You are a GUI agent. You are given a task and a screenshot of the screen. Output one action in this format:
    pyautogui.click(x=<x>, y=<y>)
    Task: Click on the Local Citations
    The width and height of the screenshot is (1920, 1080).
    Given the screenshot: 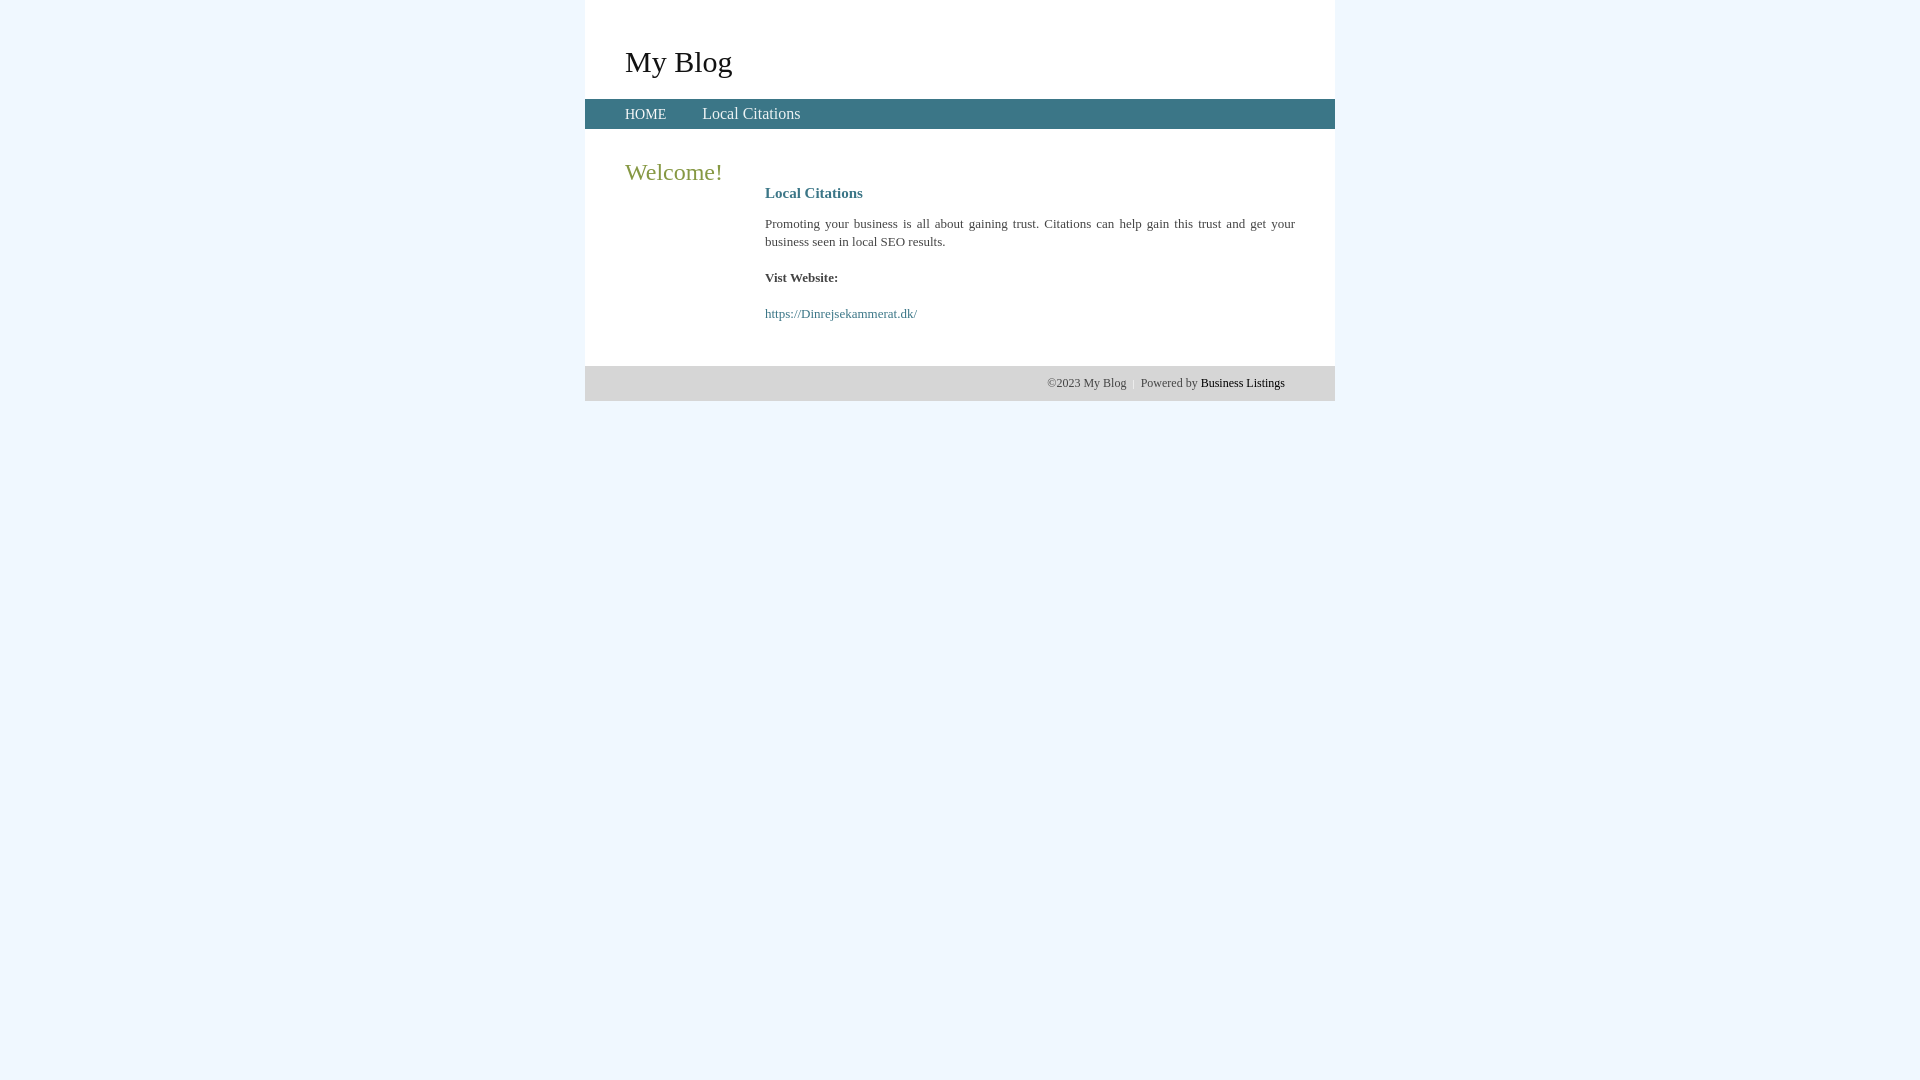 What is the action you would take?
    pyautogui.click(x=751, y=114)
    